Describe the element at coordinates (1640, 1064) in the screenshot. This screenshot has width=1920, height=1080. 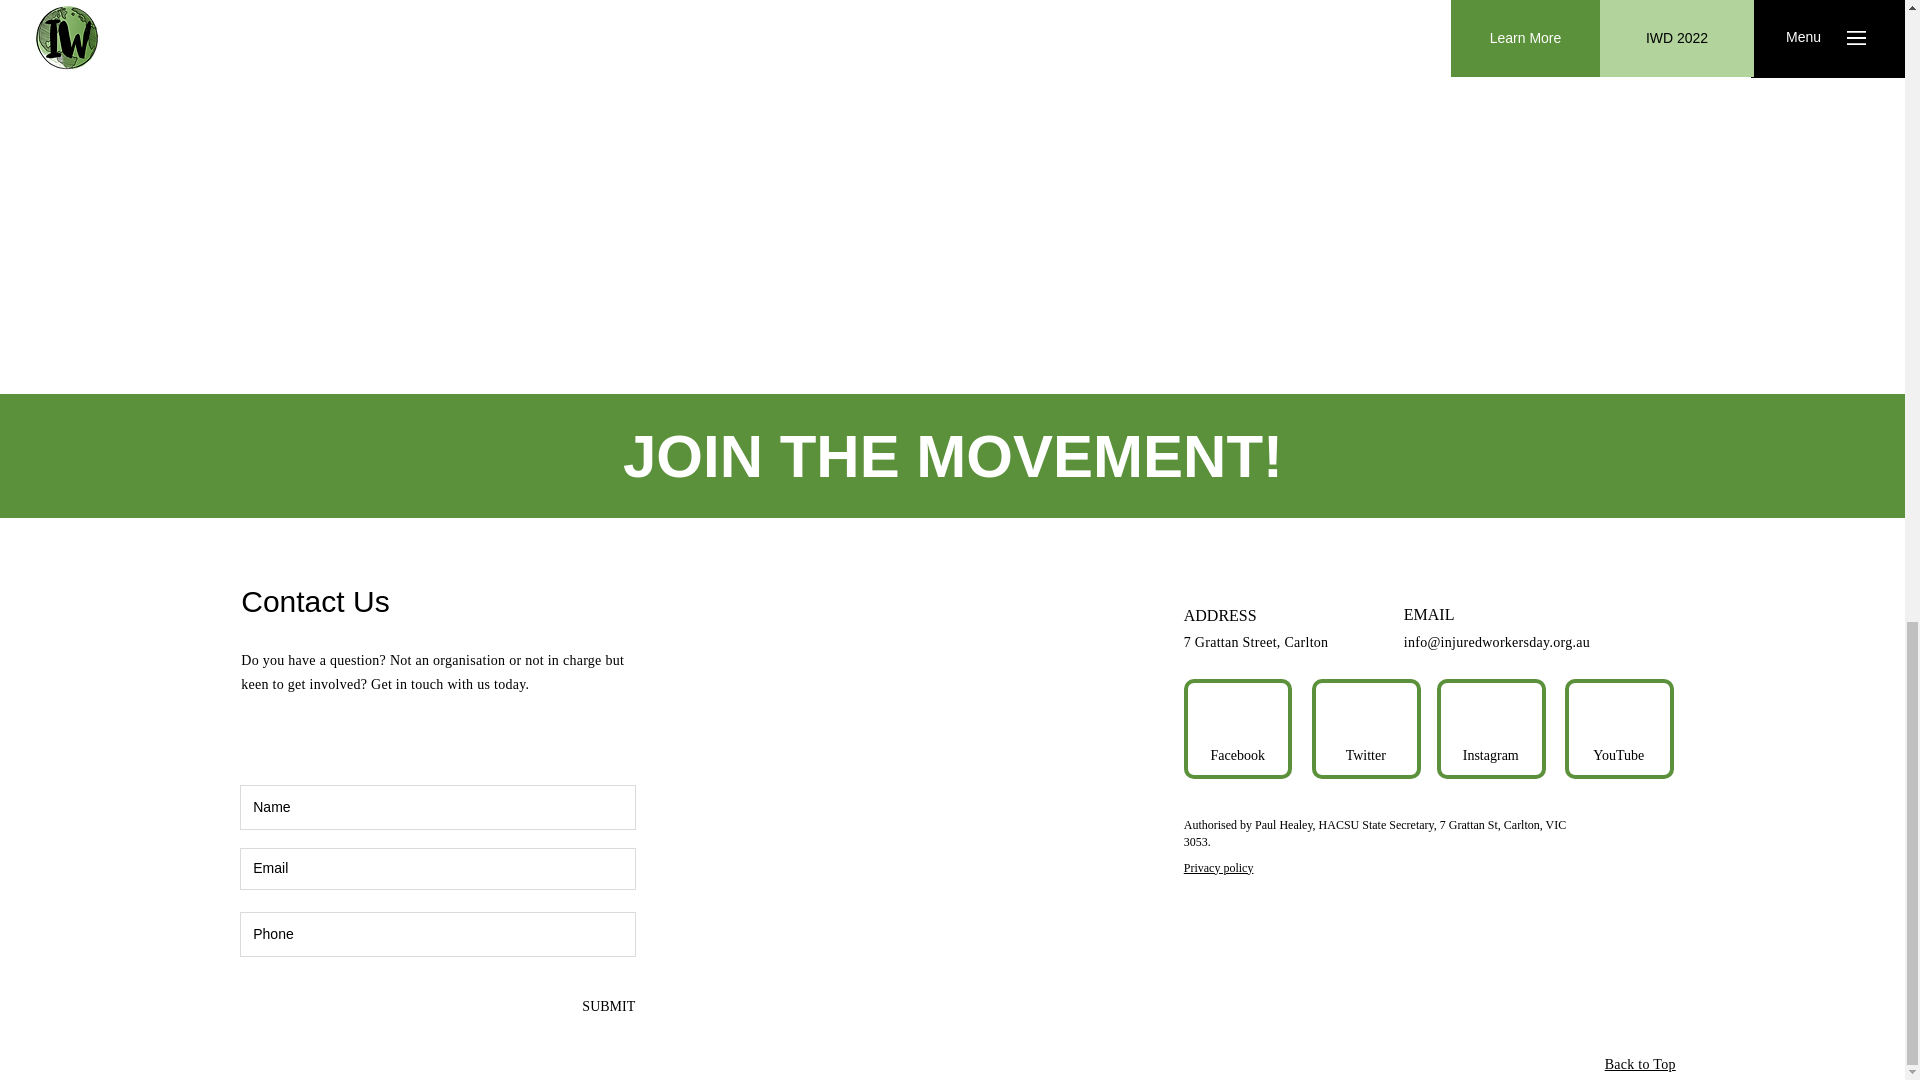
I see `Back to Top` at that location.